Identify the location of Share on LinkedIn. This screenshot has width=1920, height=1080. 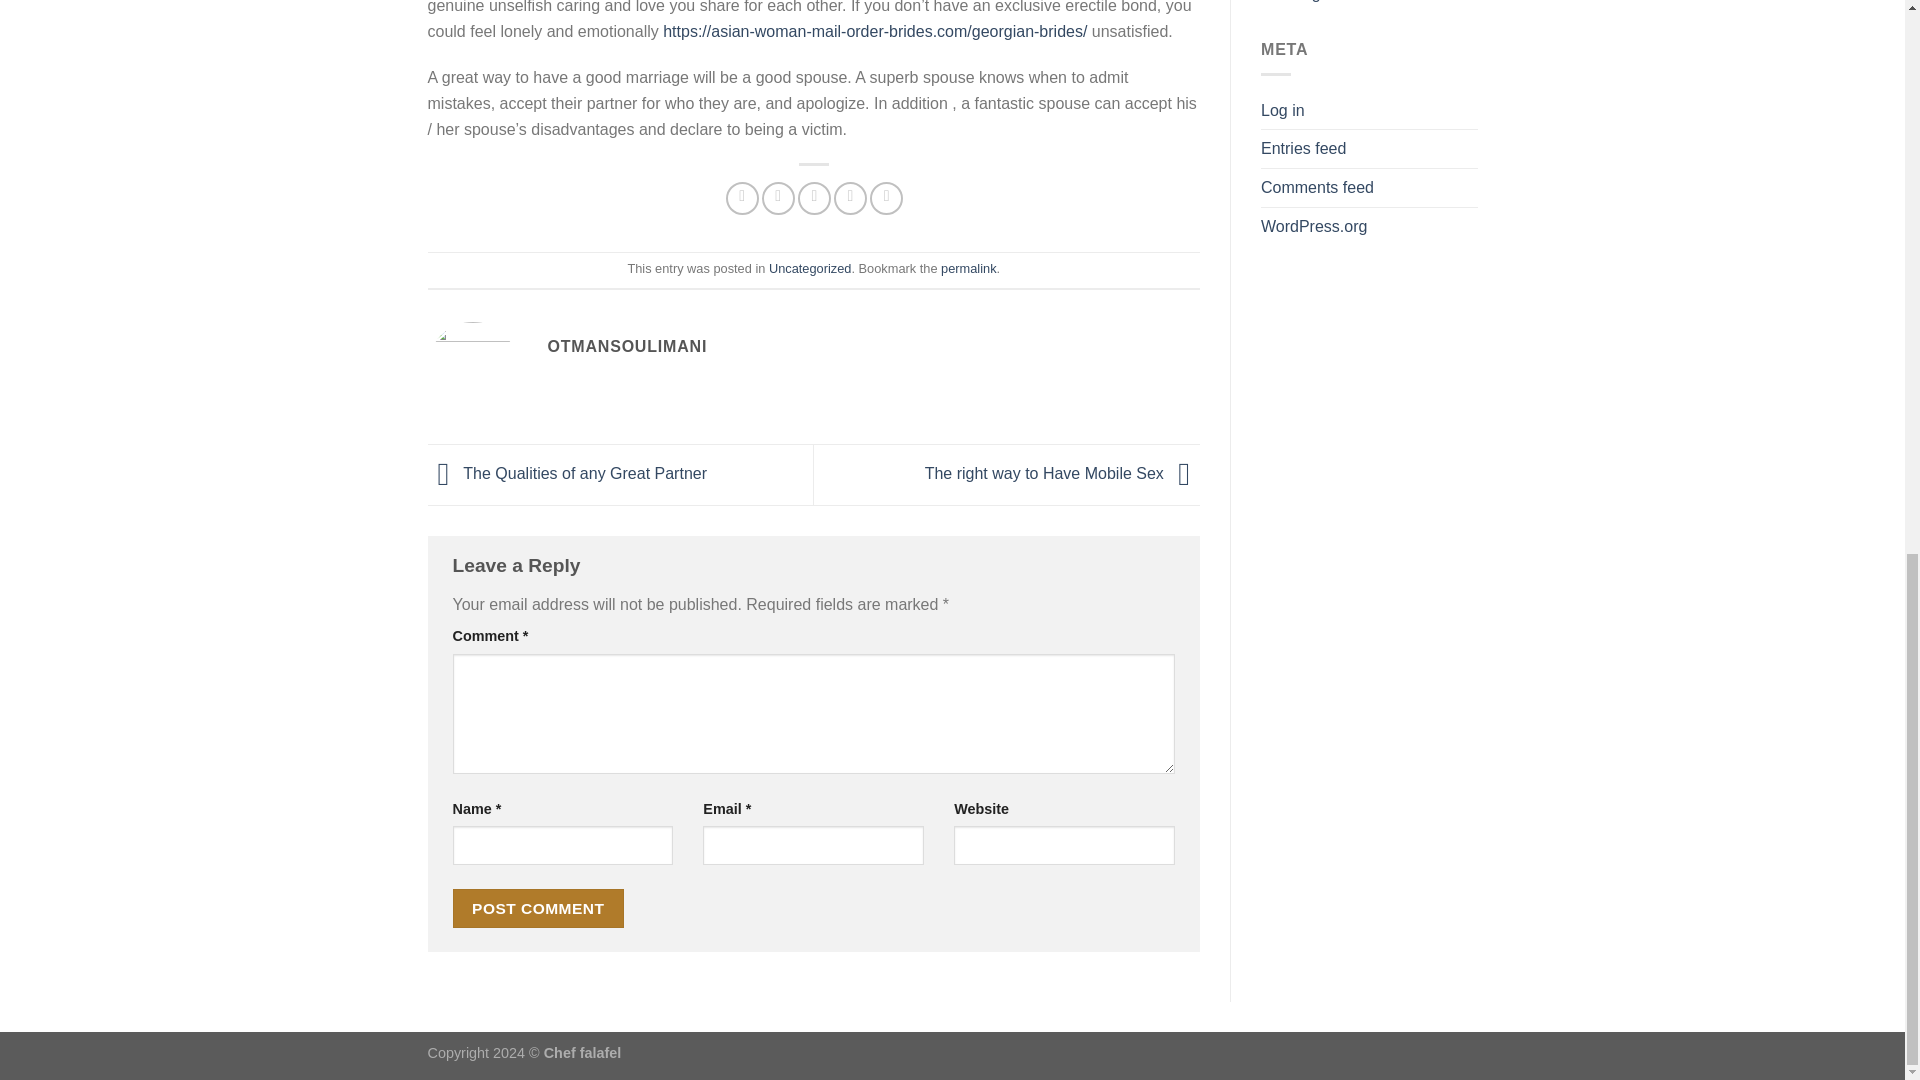
(886, 198).